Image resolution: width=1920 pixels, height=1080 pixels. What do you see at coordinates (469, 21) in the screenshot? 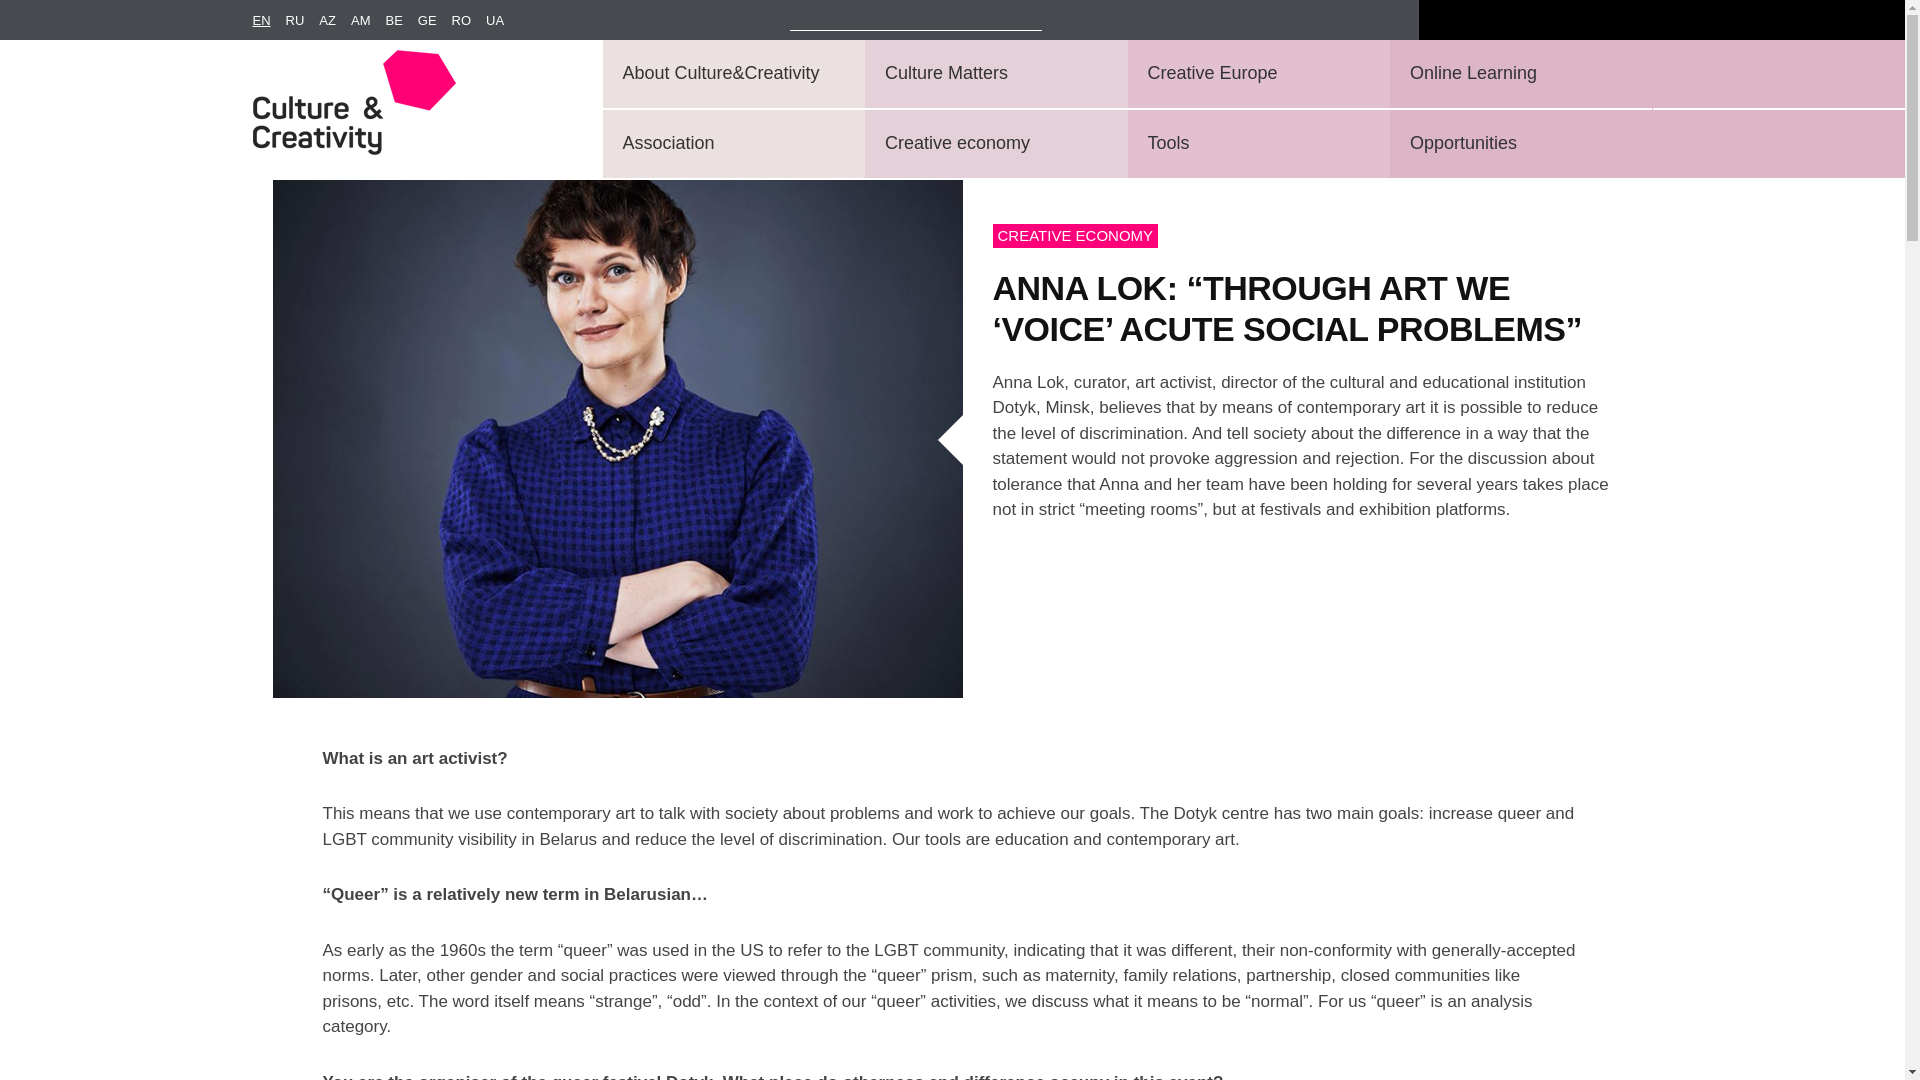
I see `RO` at bounding box center [469, 21].